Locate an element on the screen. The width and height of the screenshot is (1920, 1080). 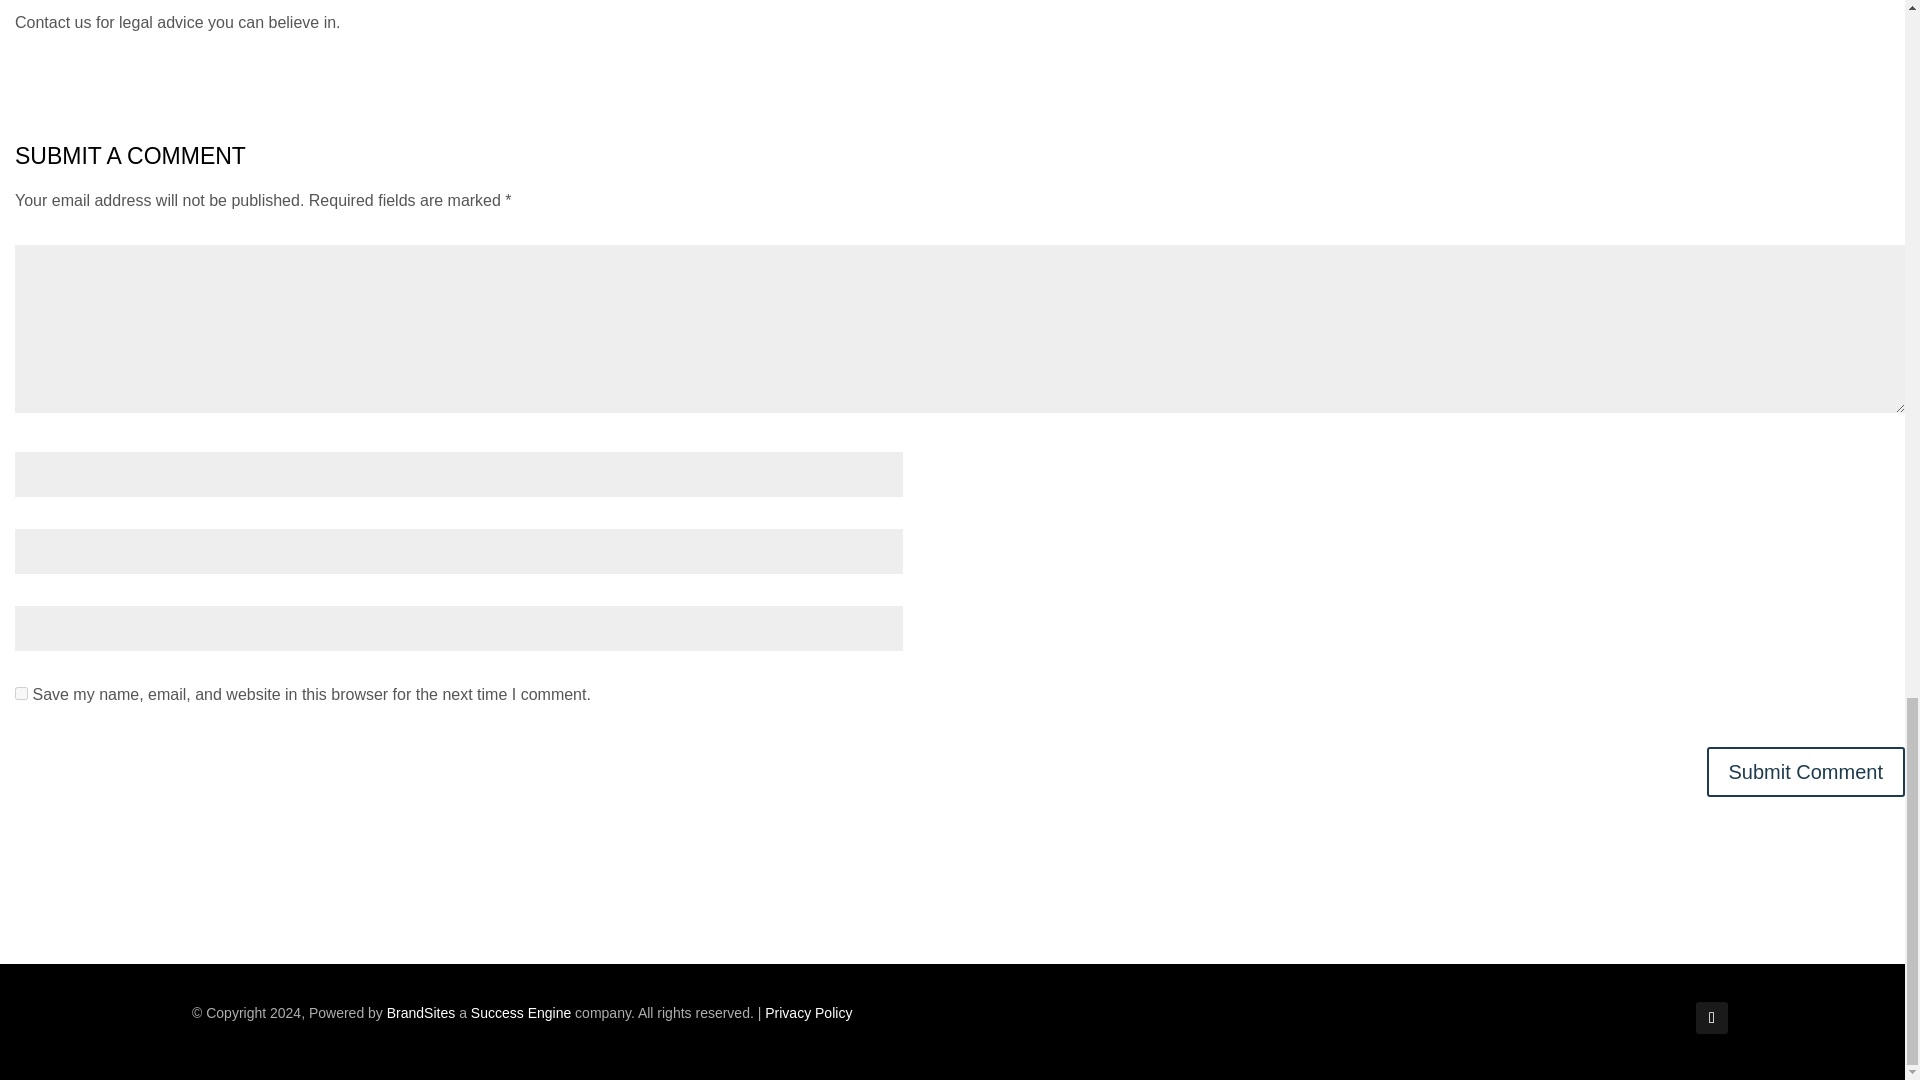
yes is located at coordinates (22, 692).